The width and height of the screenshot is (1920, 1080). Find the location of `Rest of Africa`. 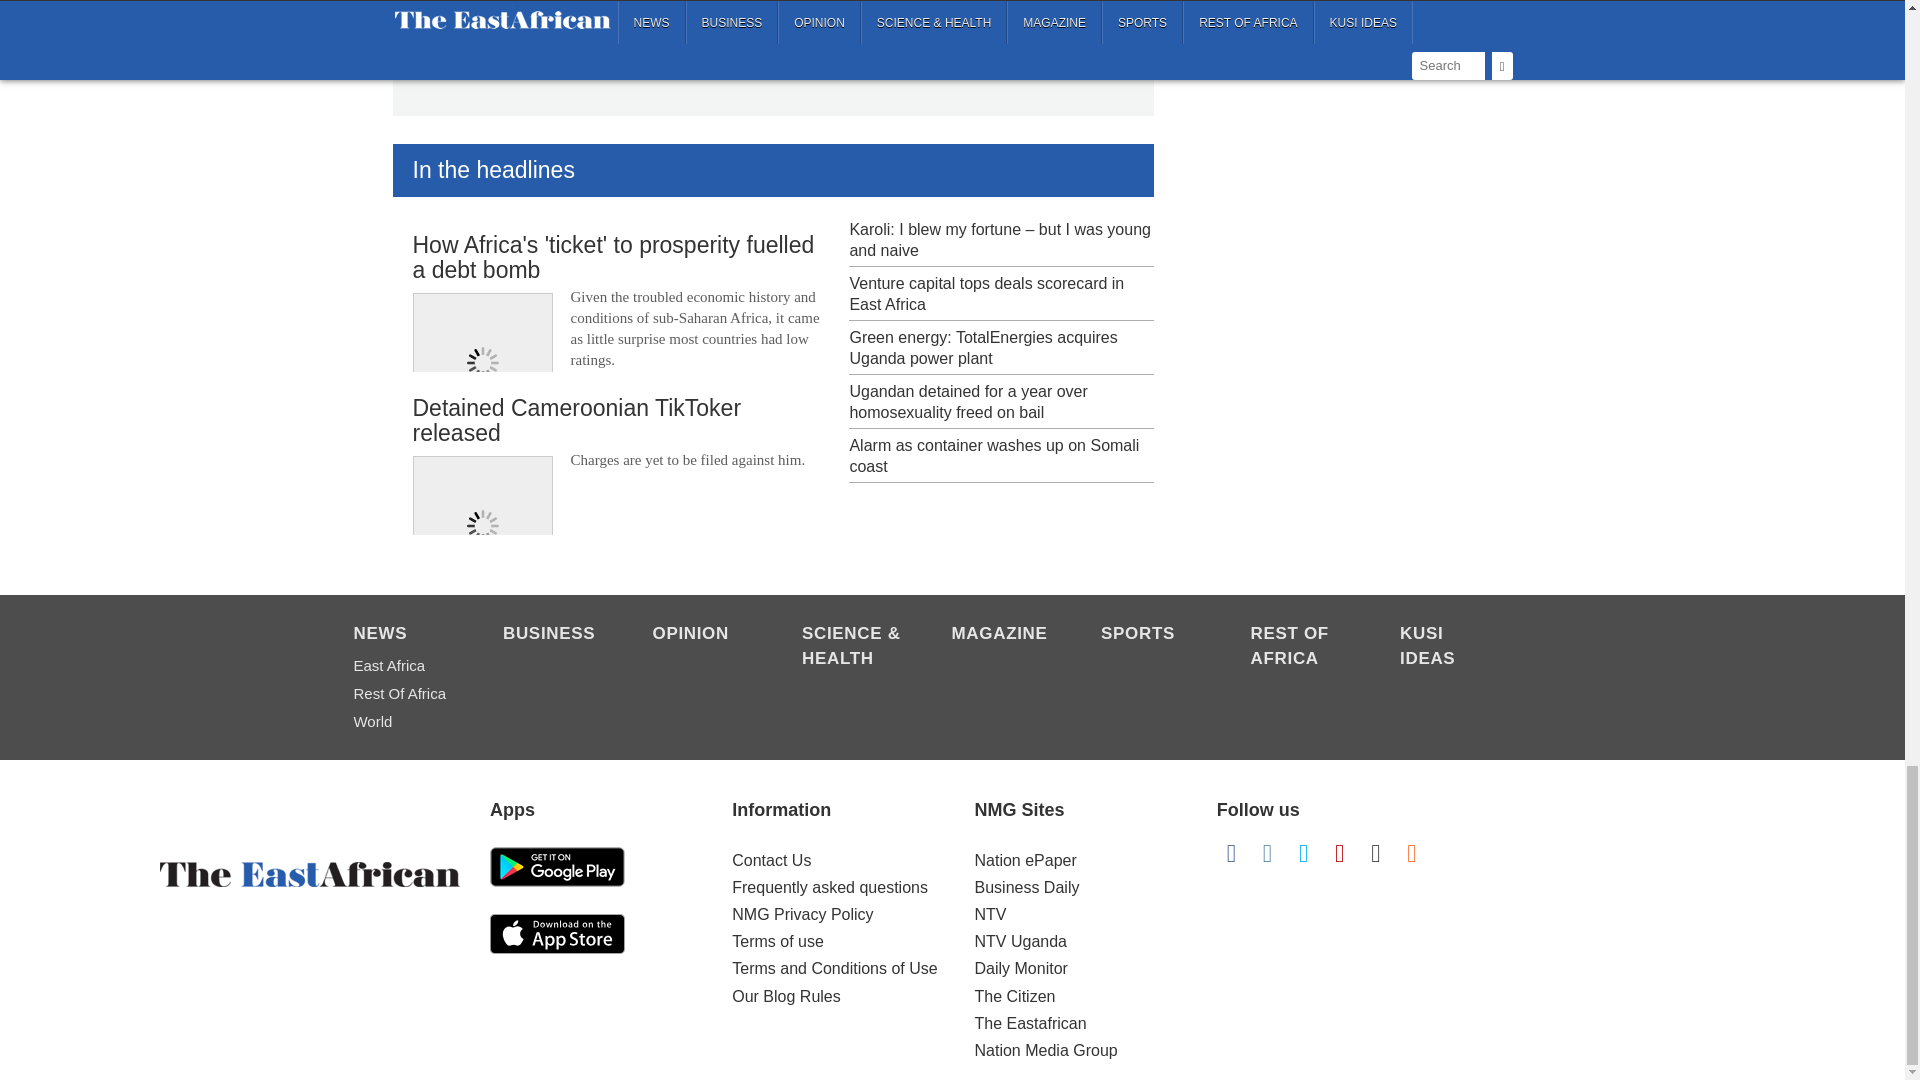

Rest of Africa is located at coordinates (1302, 648).